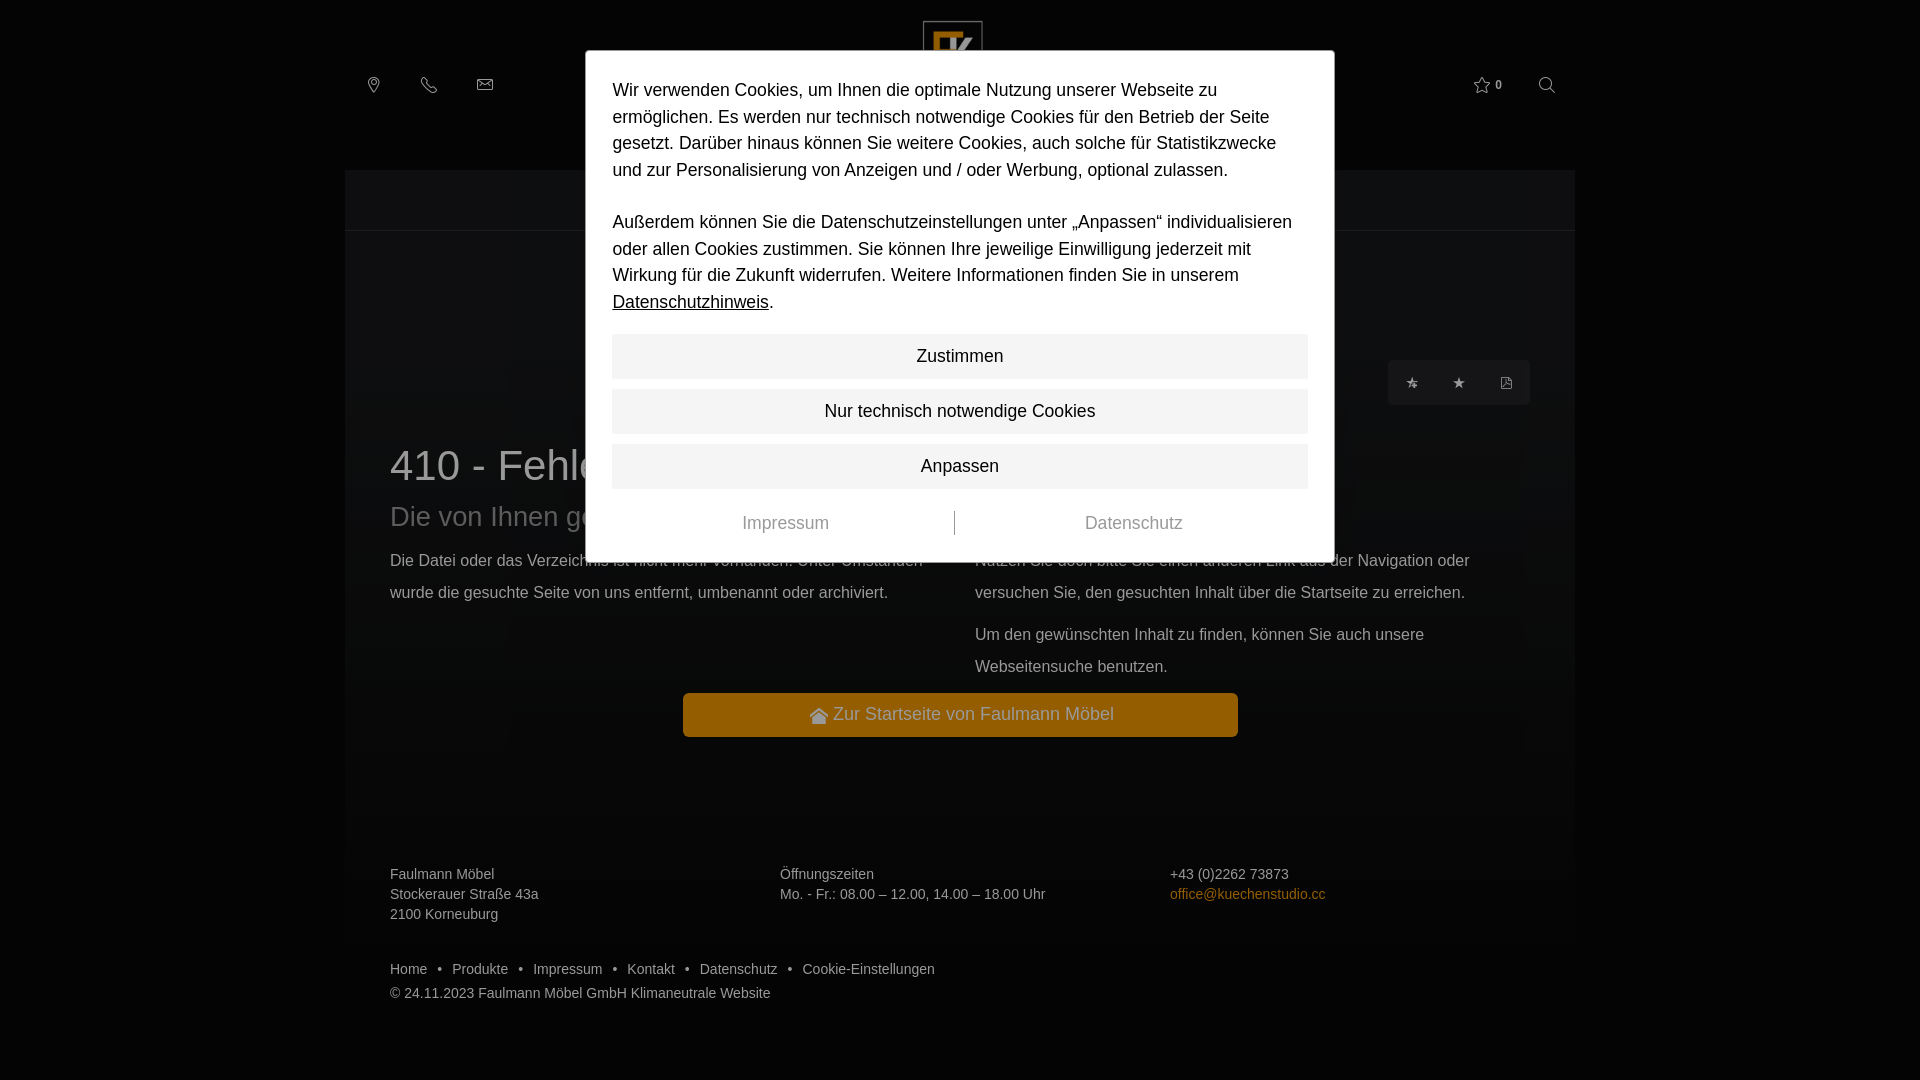 Image resolution: width=1920 pixels, height=1080 pixels. What do you see at coordinates (960, 466) in the screenshot?
I see `Anpassen` at bounding box center [960, 466].